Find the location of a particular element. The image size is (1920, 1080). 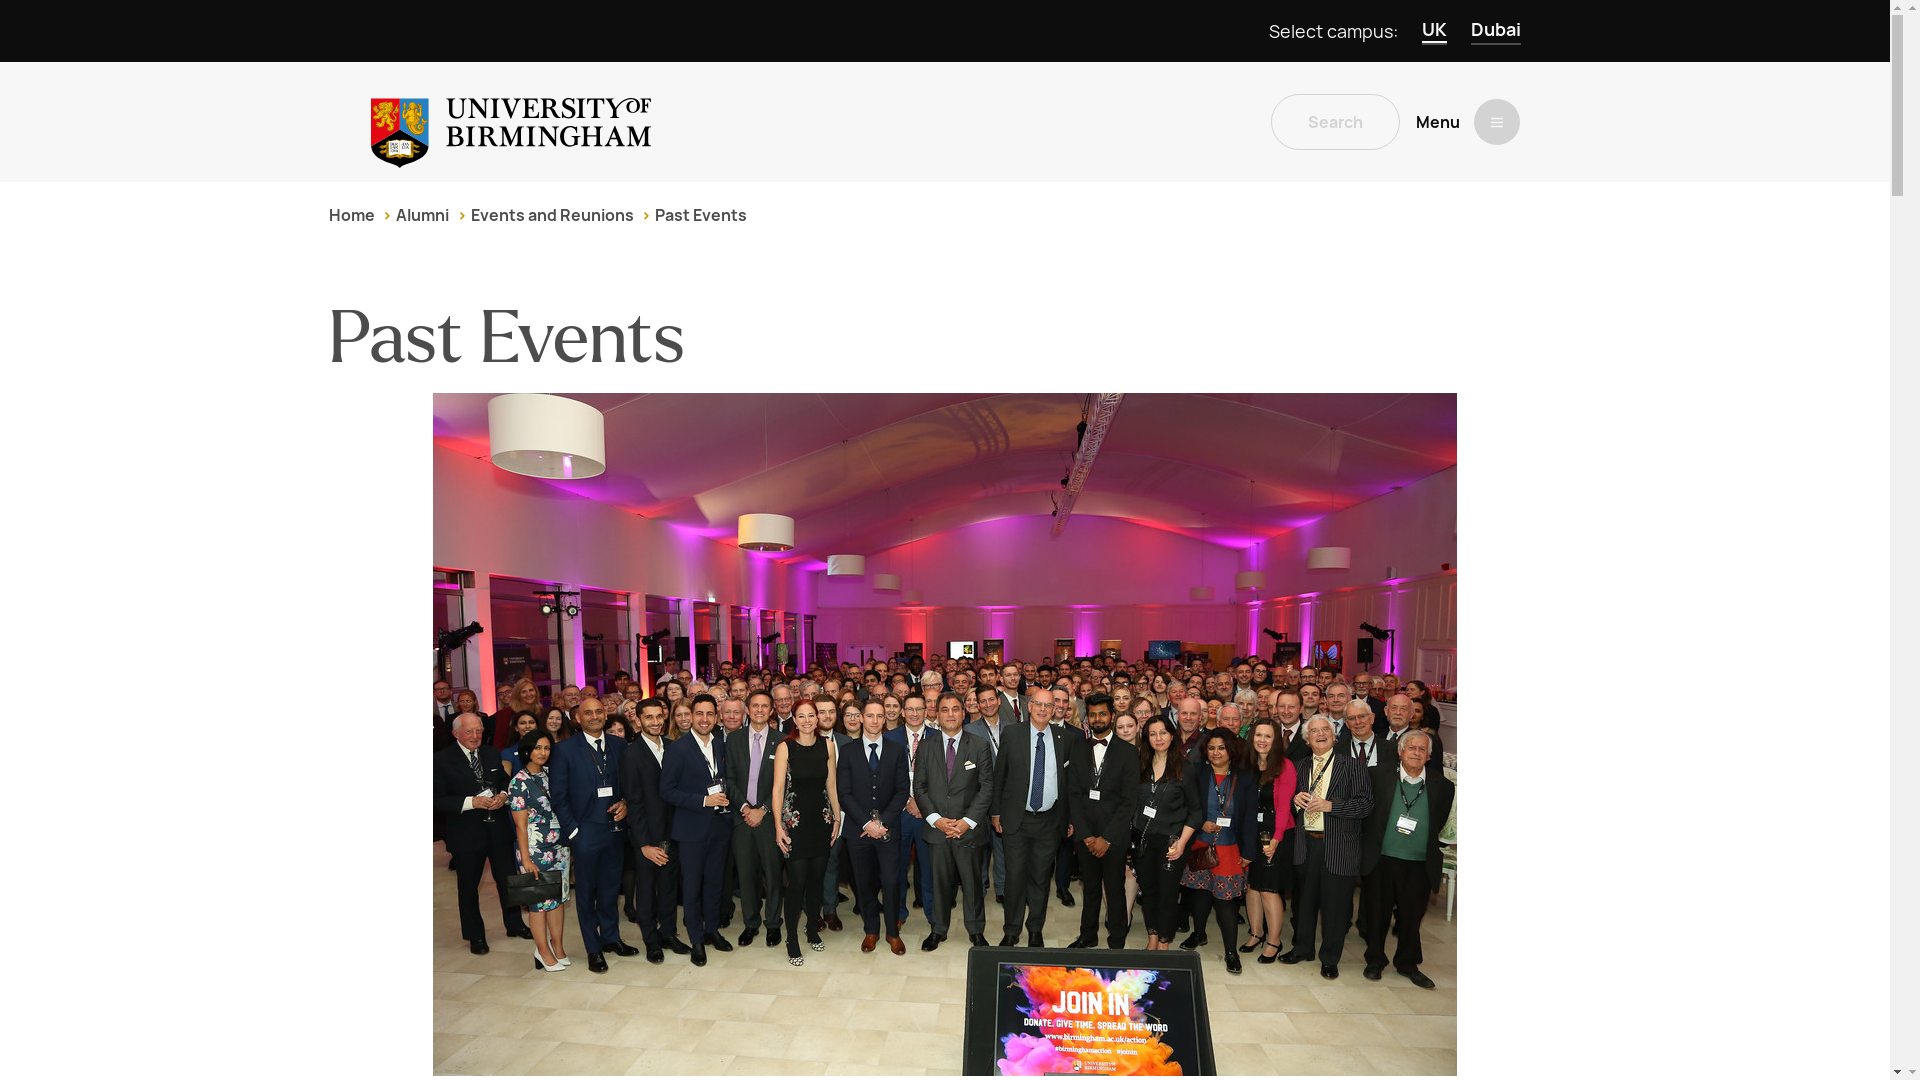

Search is located at coordinates (1335, 122).